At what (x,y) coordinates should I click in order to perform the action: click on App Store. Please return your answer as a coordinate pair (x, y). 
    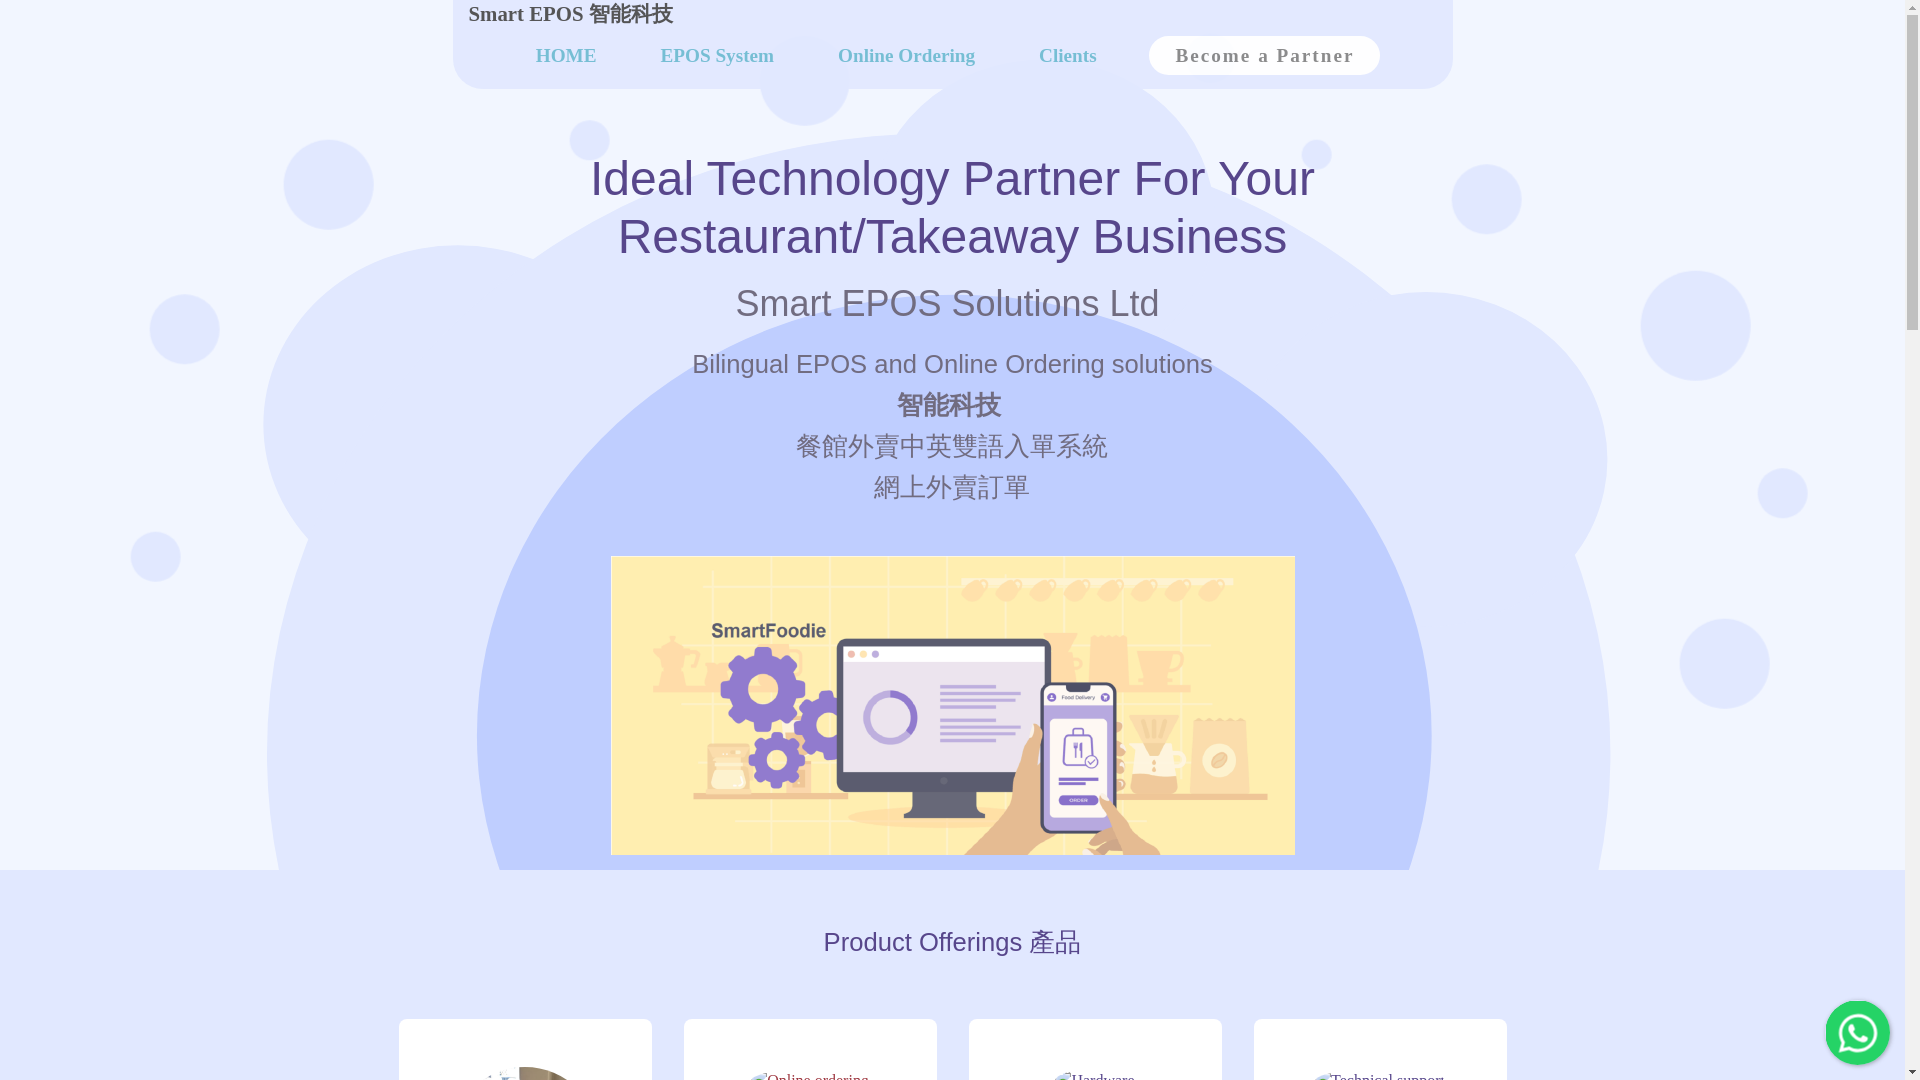
    Looking at the image, I should click on (1379, 854).